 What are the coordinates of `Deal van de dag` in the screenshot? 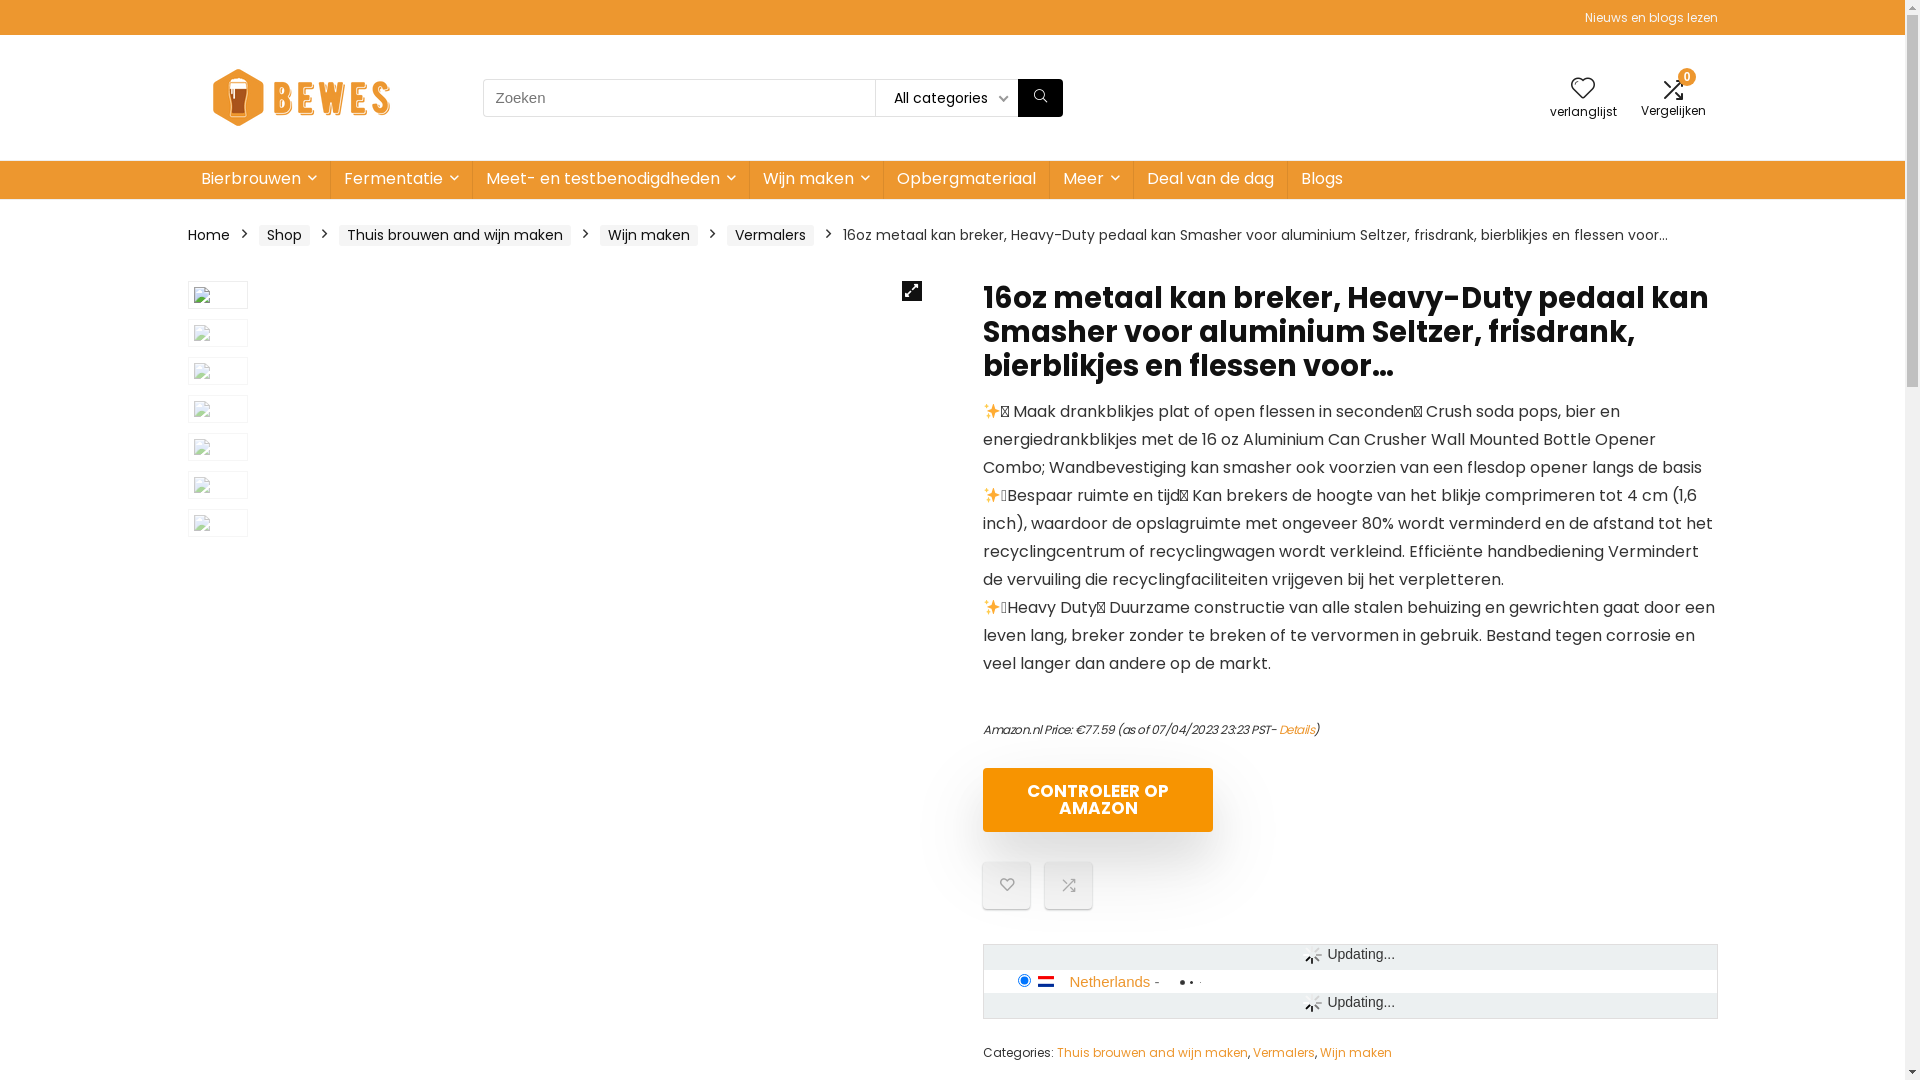 It's located at (1210, 180).